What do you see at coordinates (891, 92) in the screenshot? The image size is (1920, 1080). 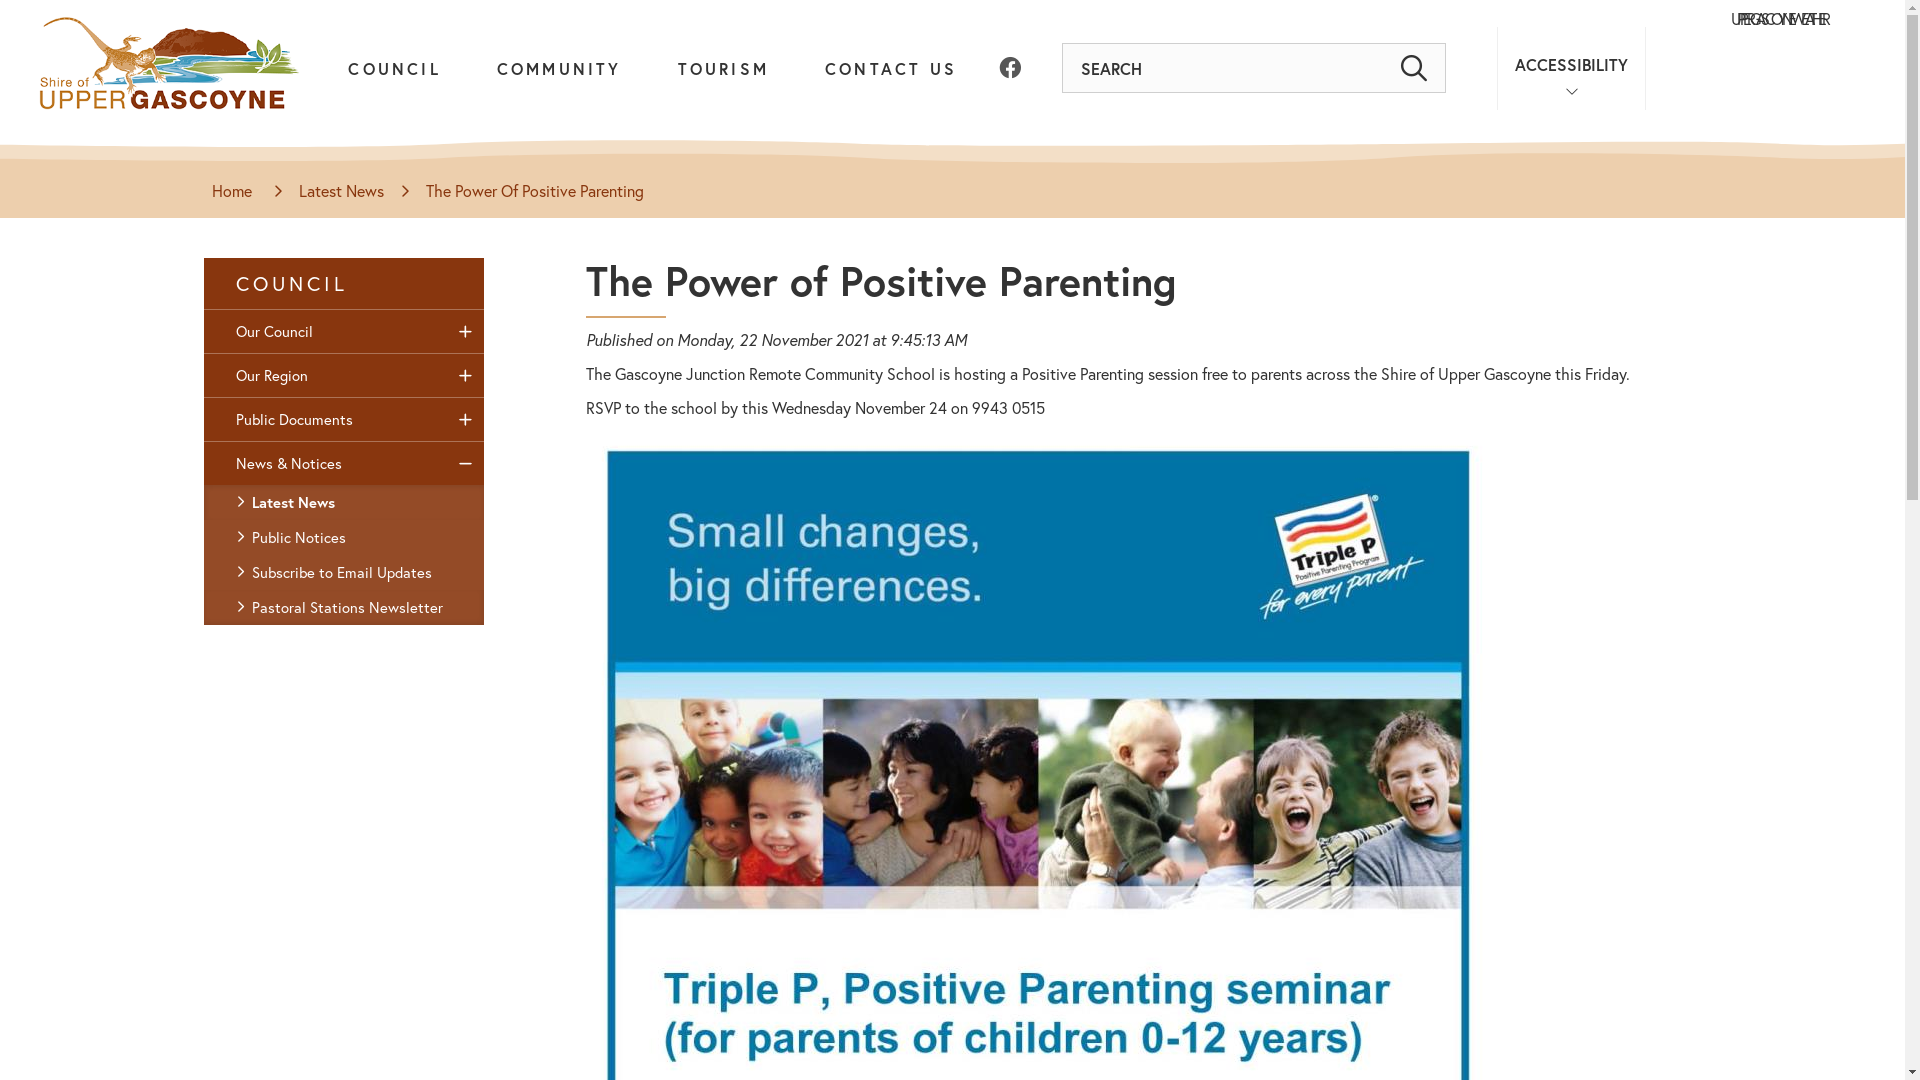 I see `CONTACT US` at bounding box center [891, 92].